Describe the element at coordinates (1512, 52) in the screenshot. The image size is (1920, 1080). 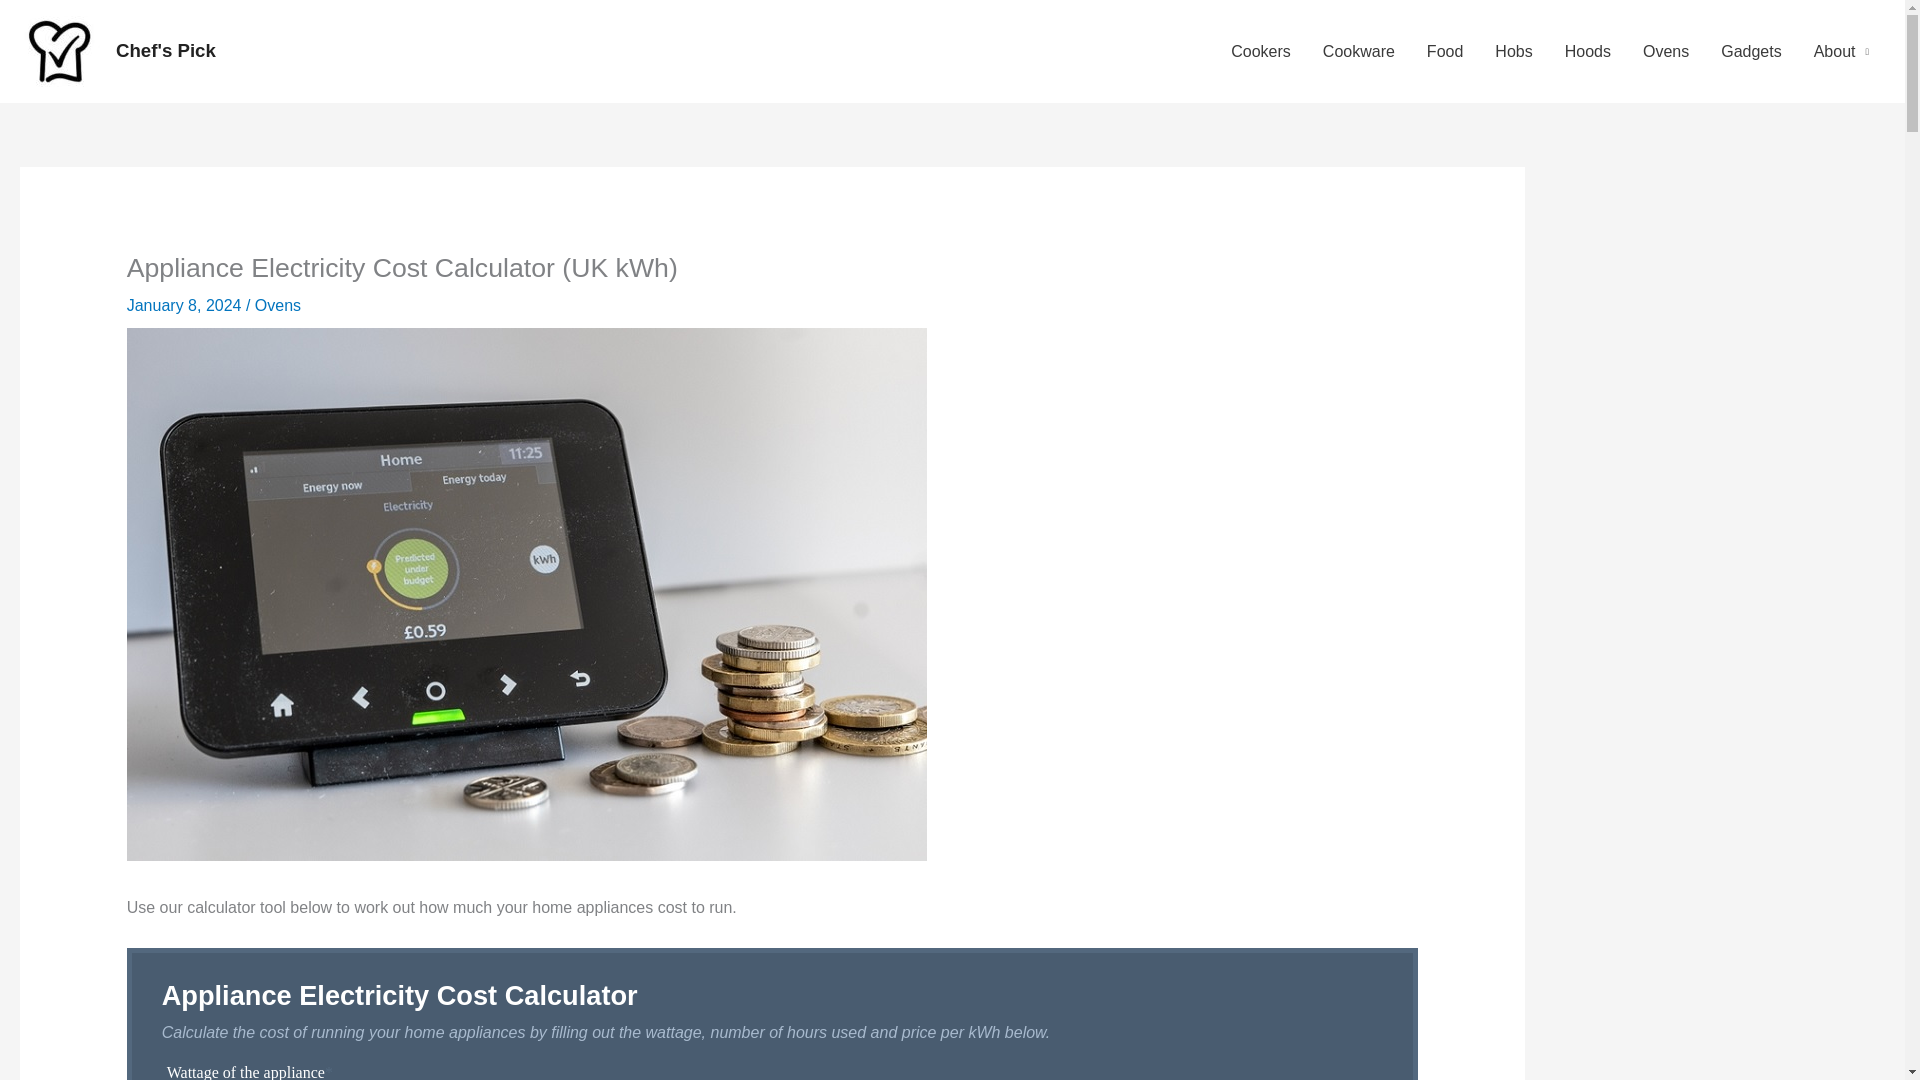
I see `Hobs` at that location.